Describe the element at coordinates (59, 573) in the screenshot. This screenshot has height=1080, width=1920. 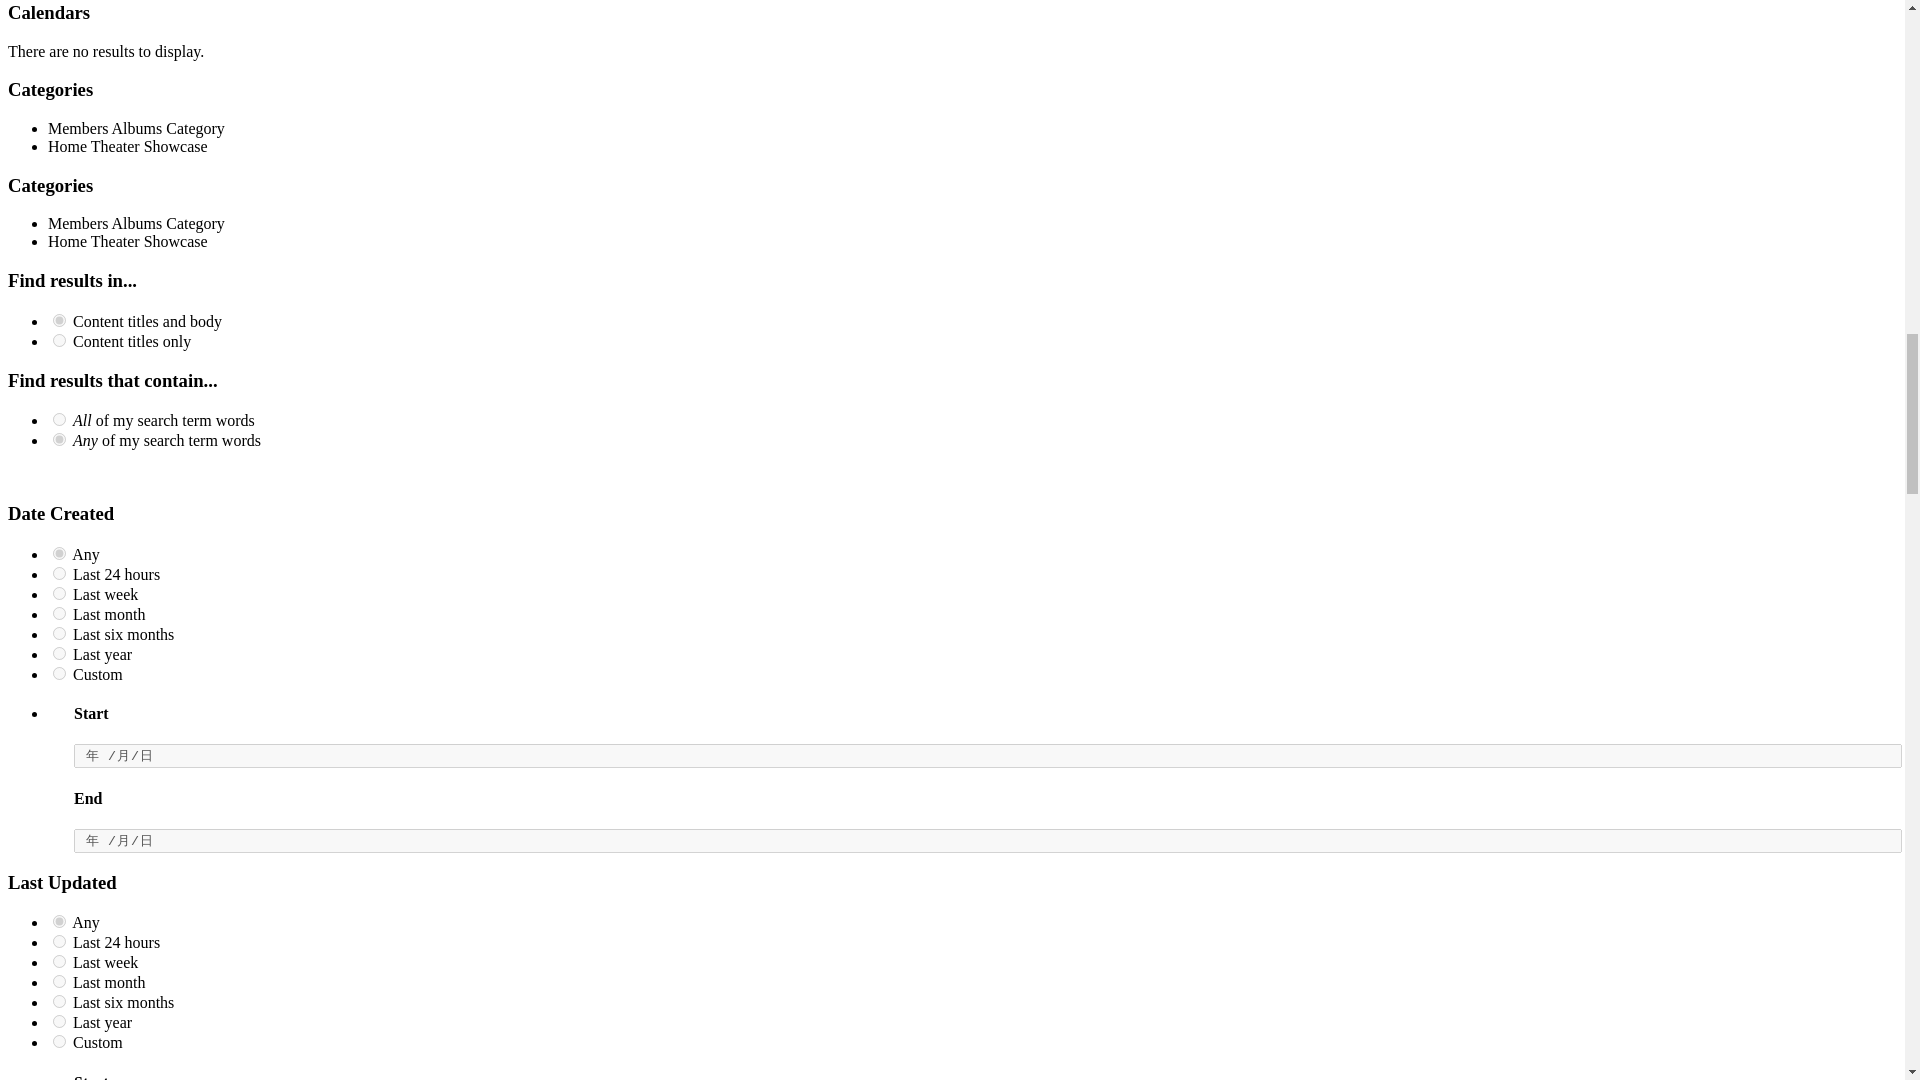
I see `day` at that location.